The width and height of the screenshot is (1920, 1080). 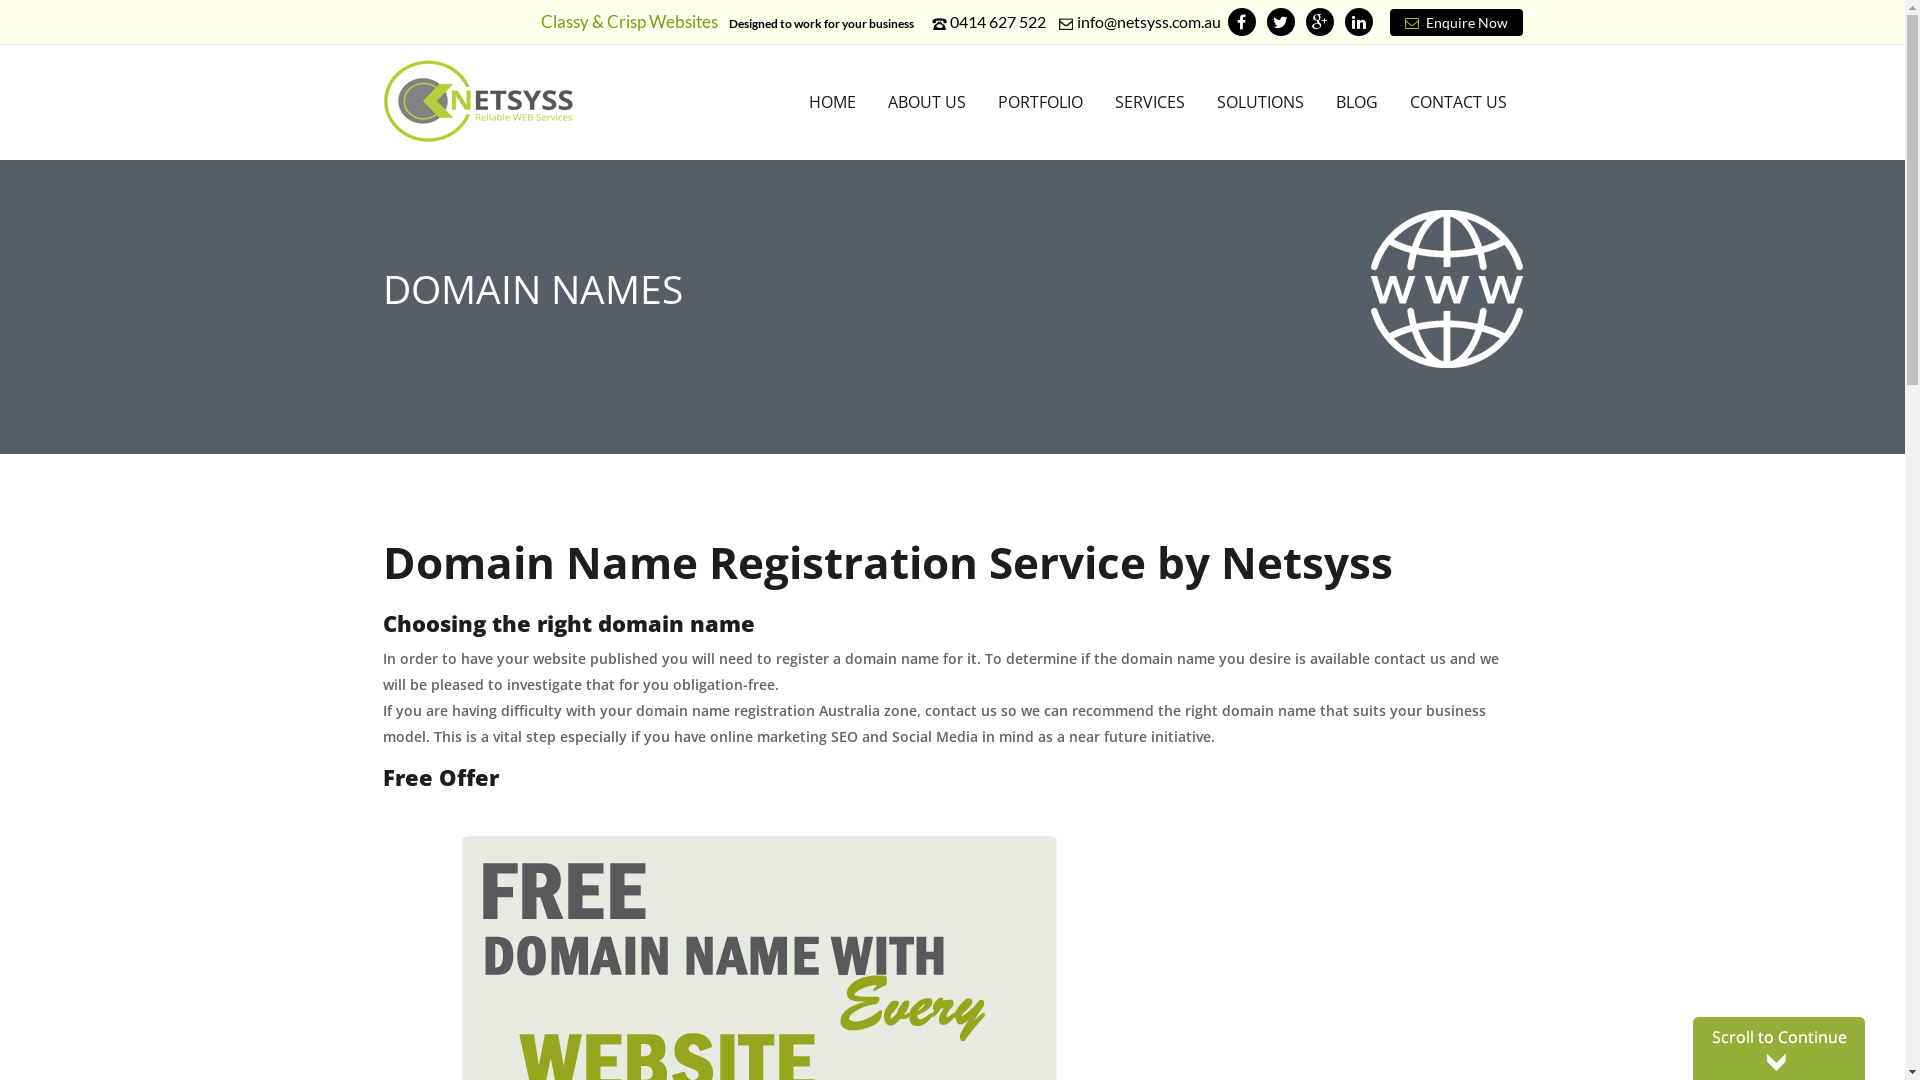 What do you see at coordinates (1148, 22) in the screenshot?
I see `info@netsyss.com.au` at bounding box center [1148, 22].